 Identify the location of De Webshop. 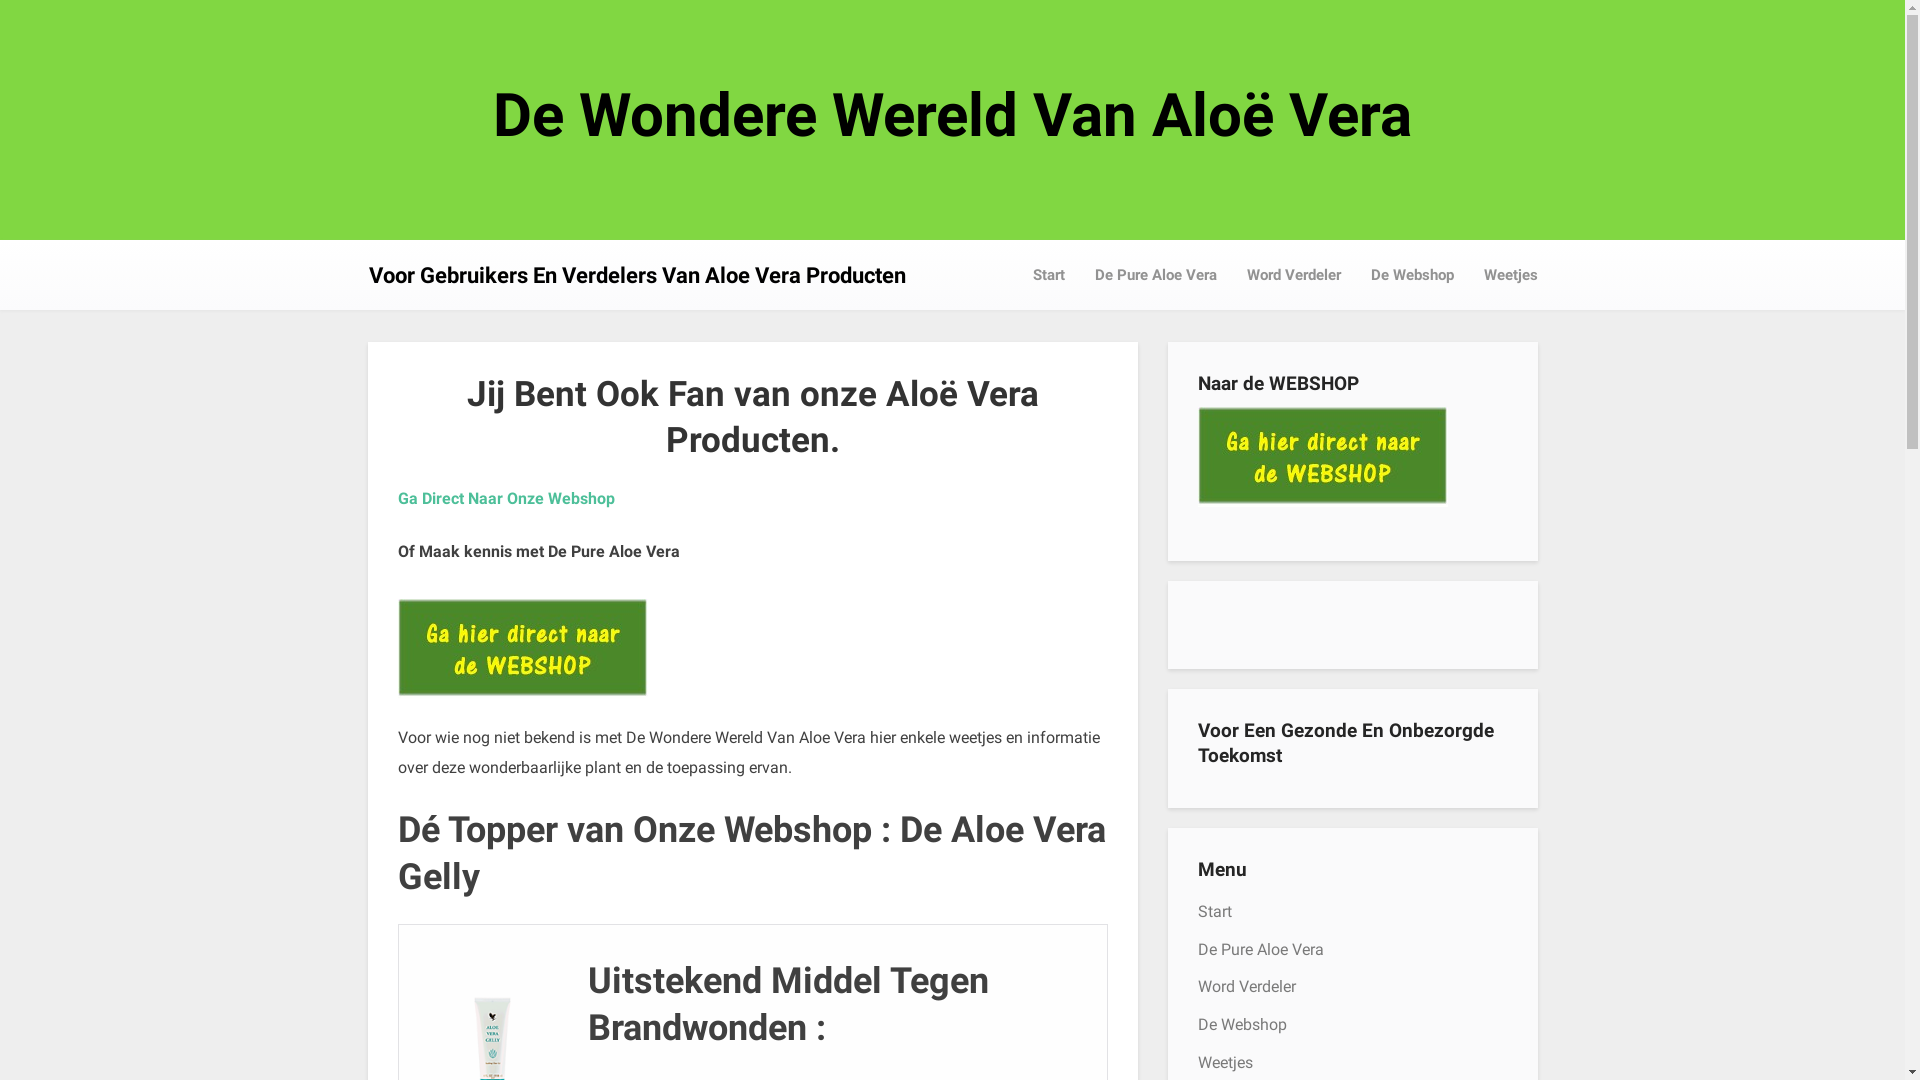
(1242, 1024).